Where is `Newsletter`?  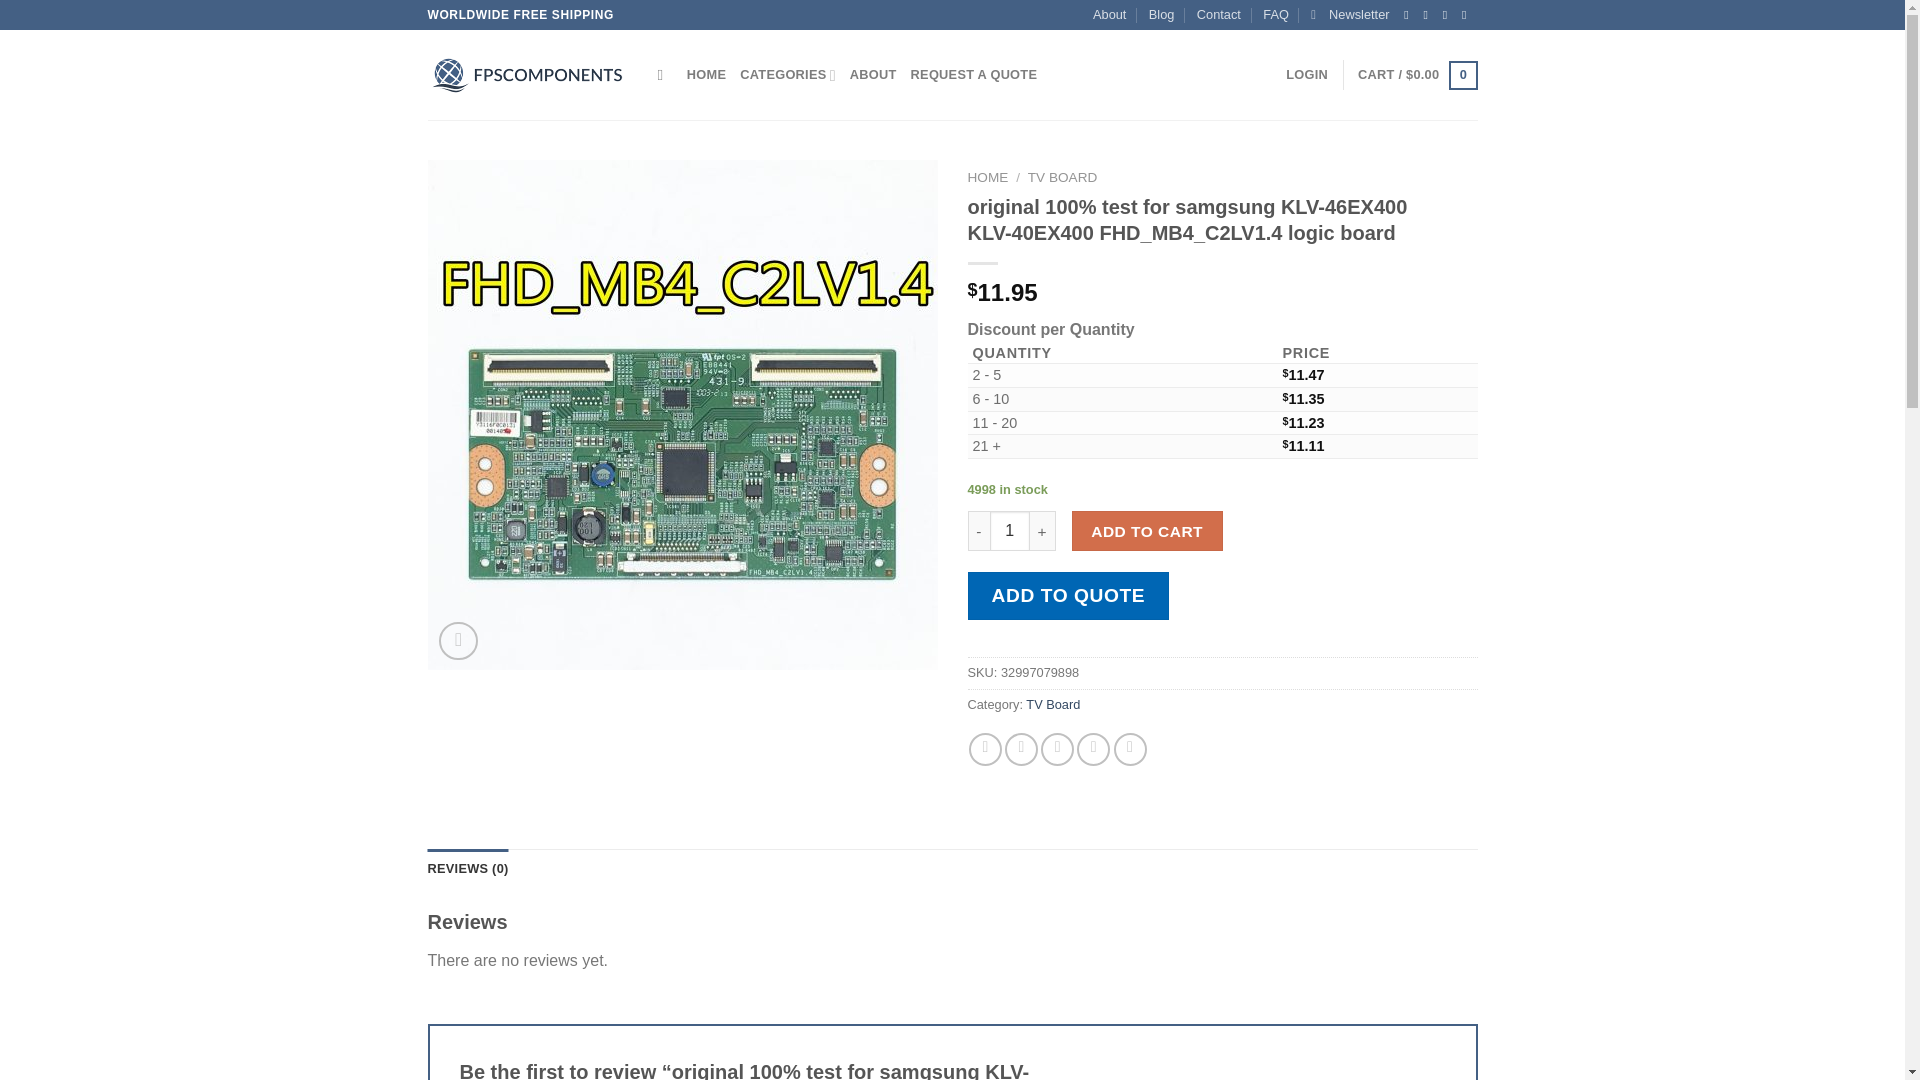 Newsletter is located at coordinates (1350, 15).